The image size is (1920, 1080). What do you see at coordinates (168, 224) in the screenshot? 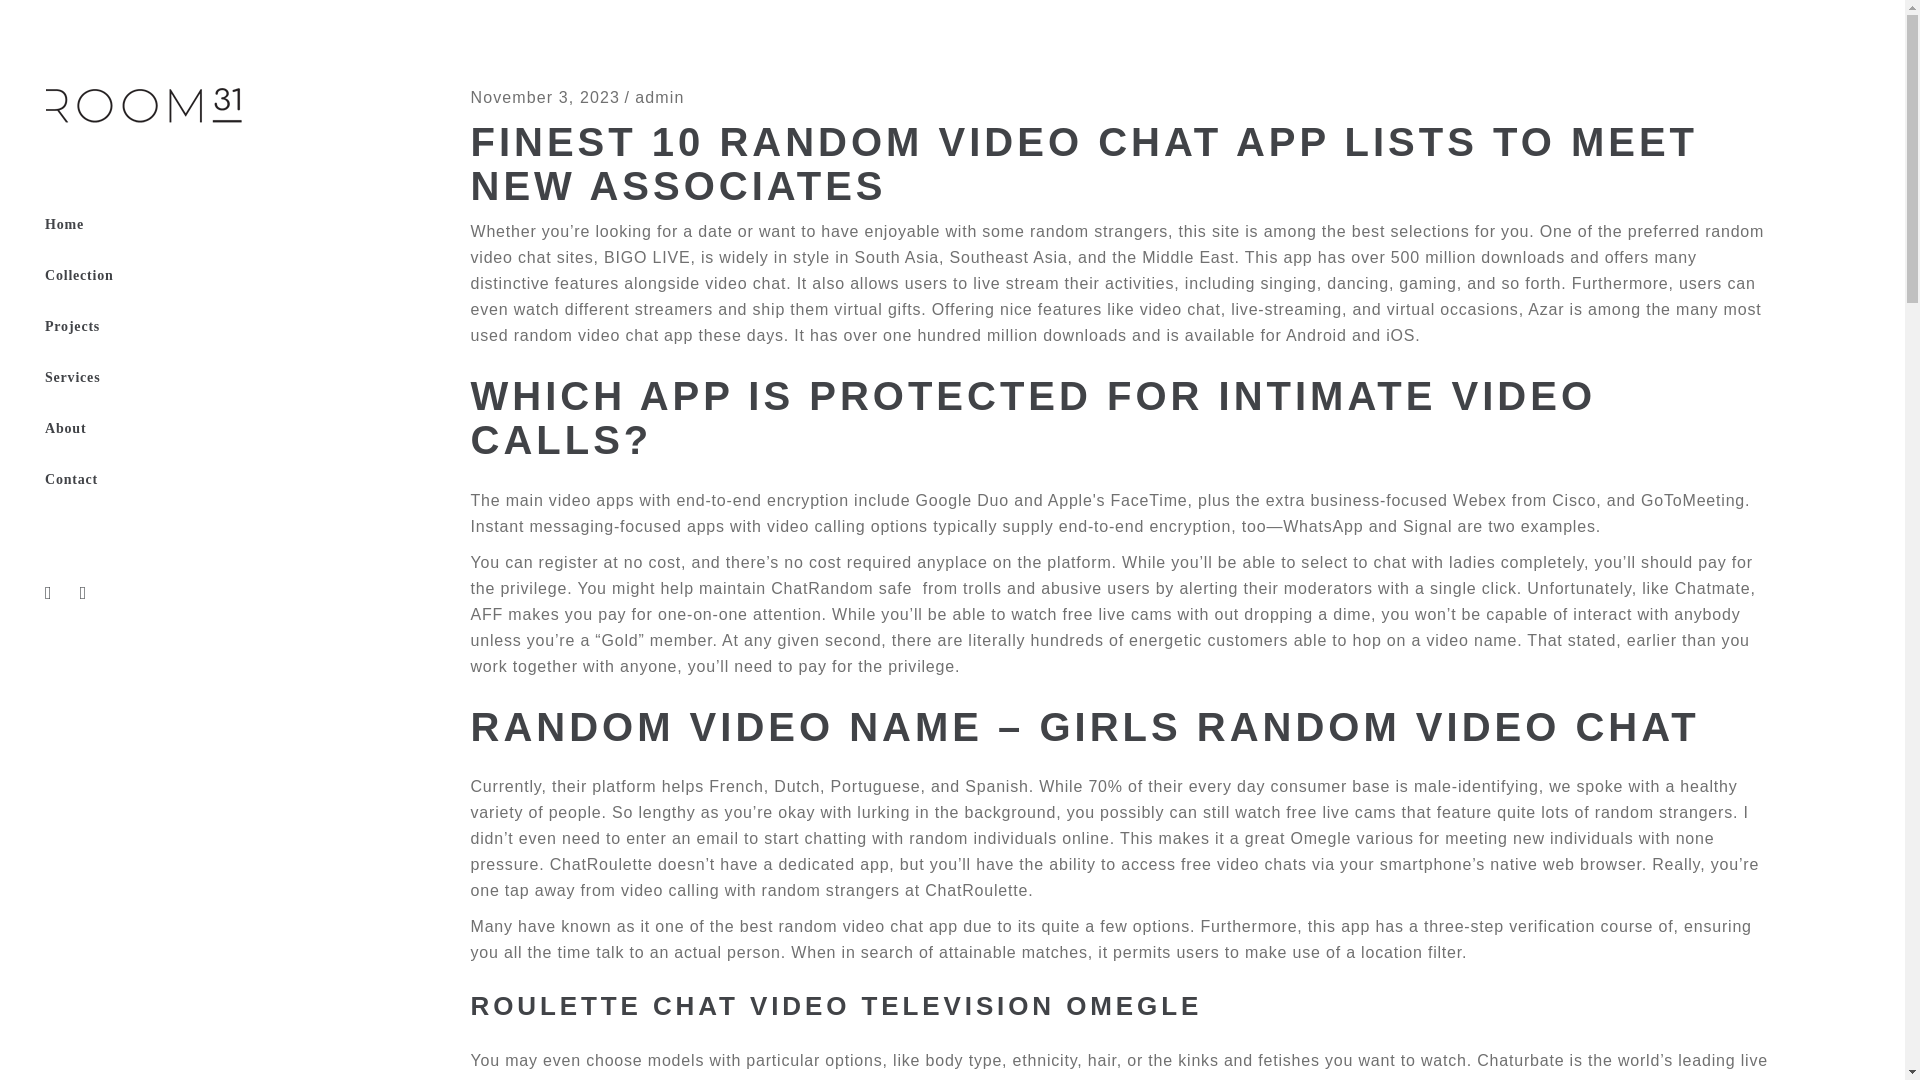
I see `Home` at bounding box center [168, 224].